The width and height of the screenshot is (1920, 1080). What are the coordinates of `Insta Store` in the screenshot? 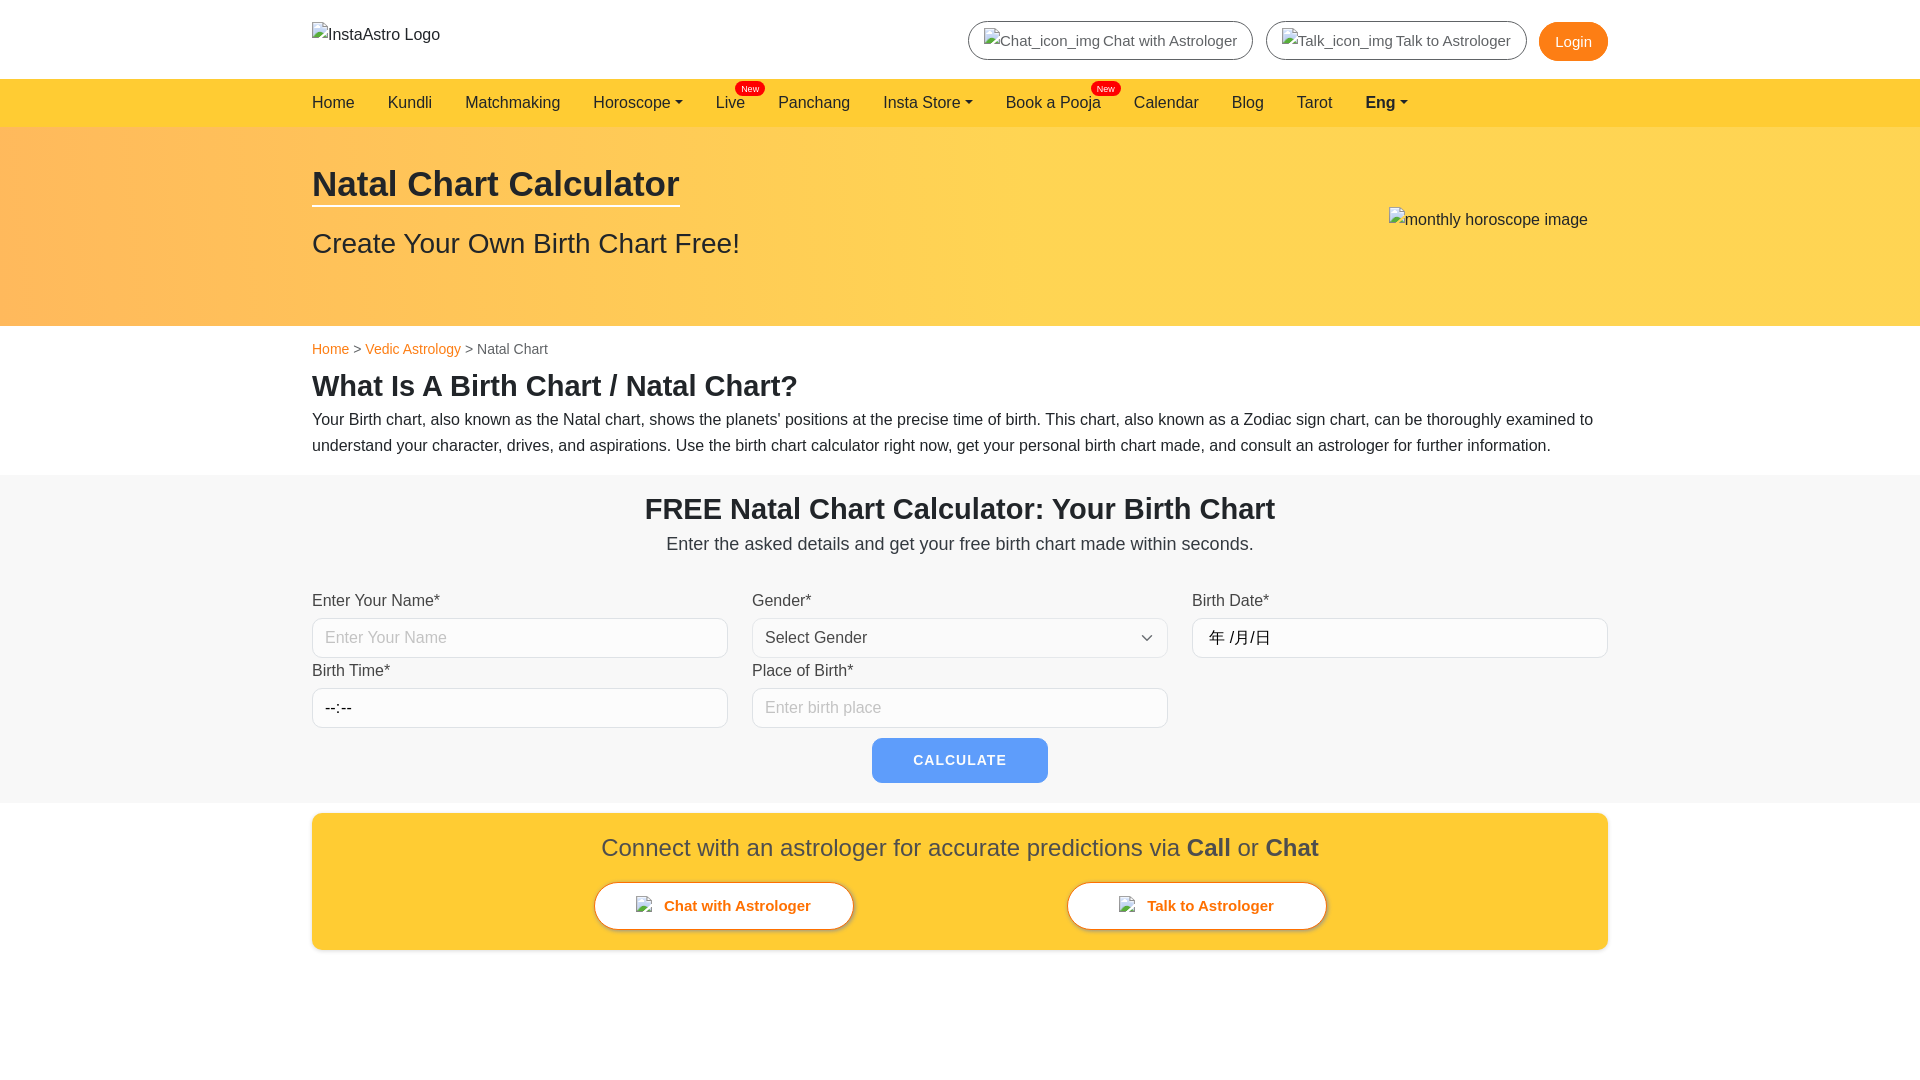 It's located at (931, 103).